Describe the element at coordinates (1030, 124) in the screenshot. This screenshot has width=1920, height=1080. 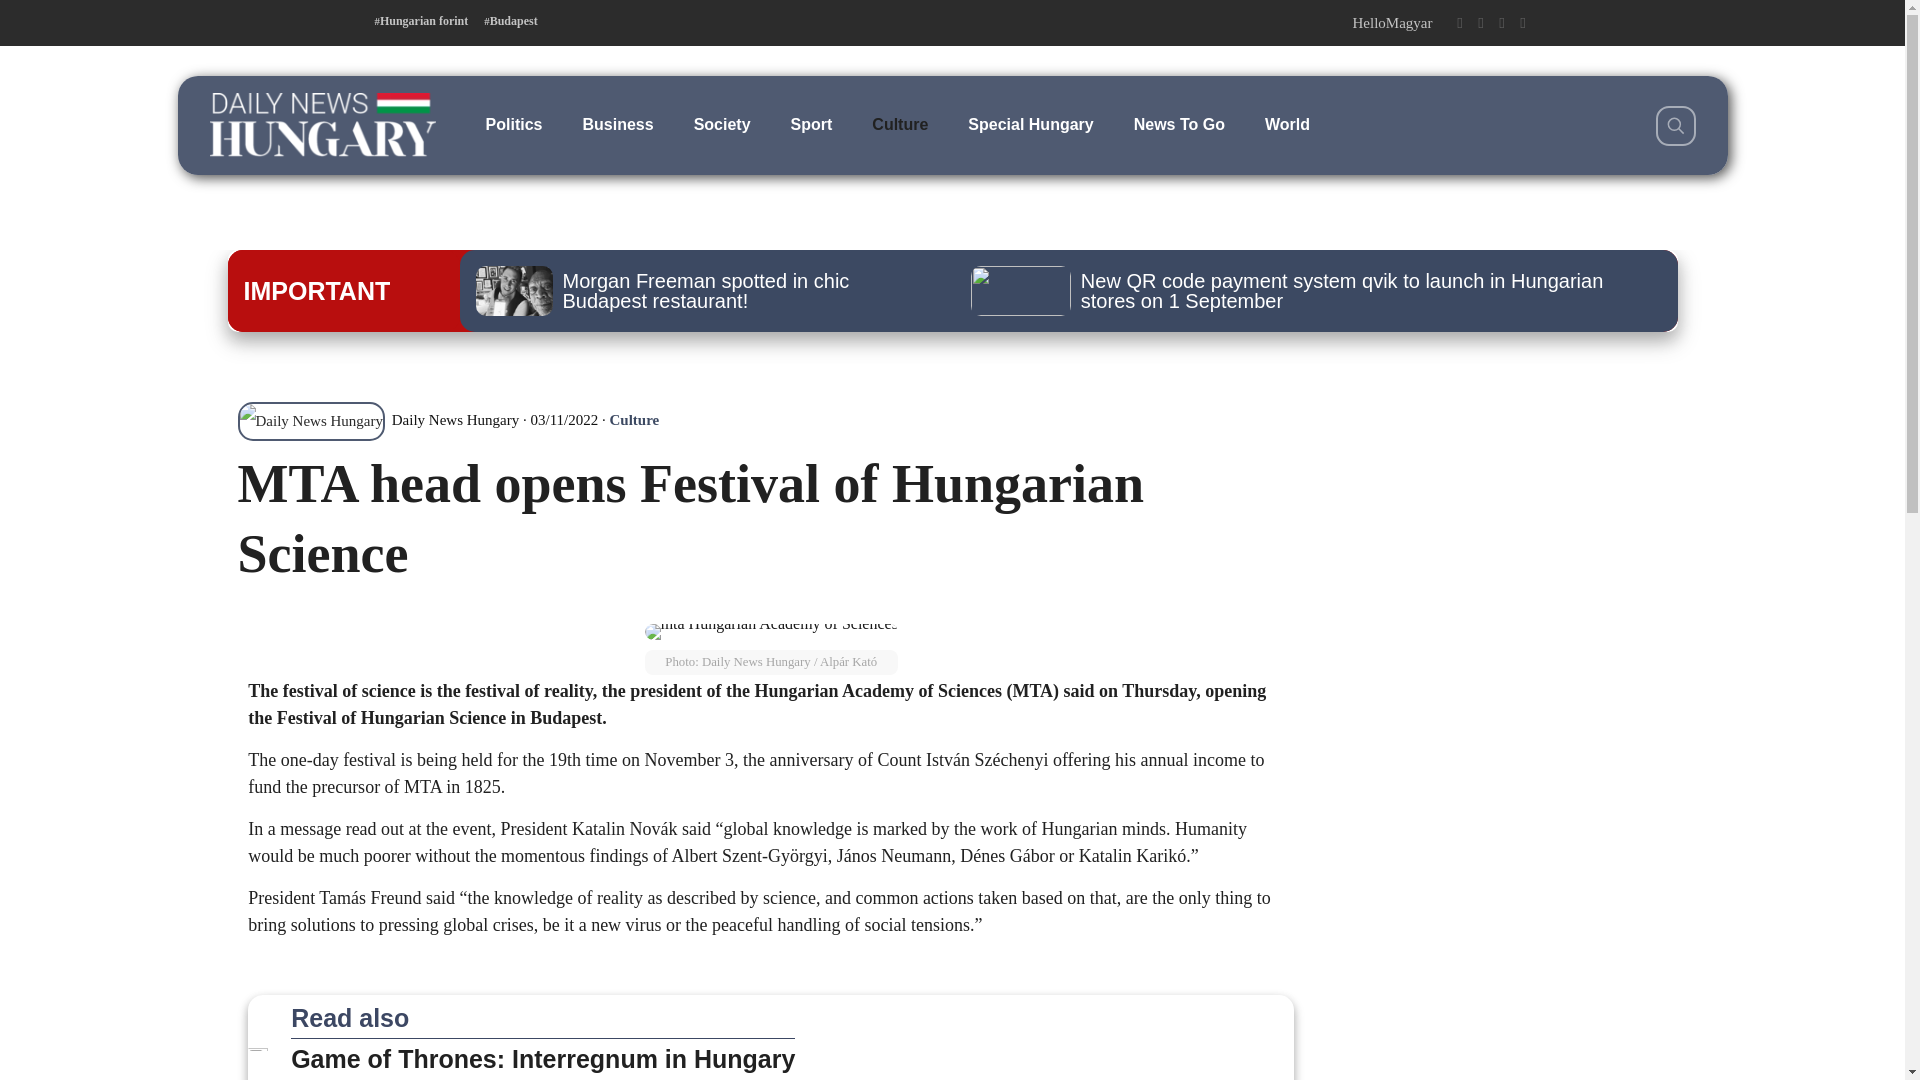
I see `Special Hungary` at that location.